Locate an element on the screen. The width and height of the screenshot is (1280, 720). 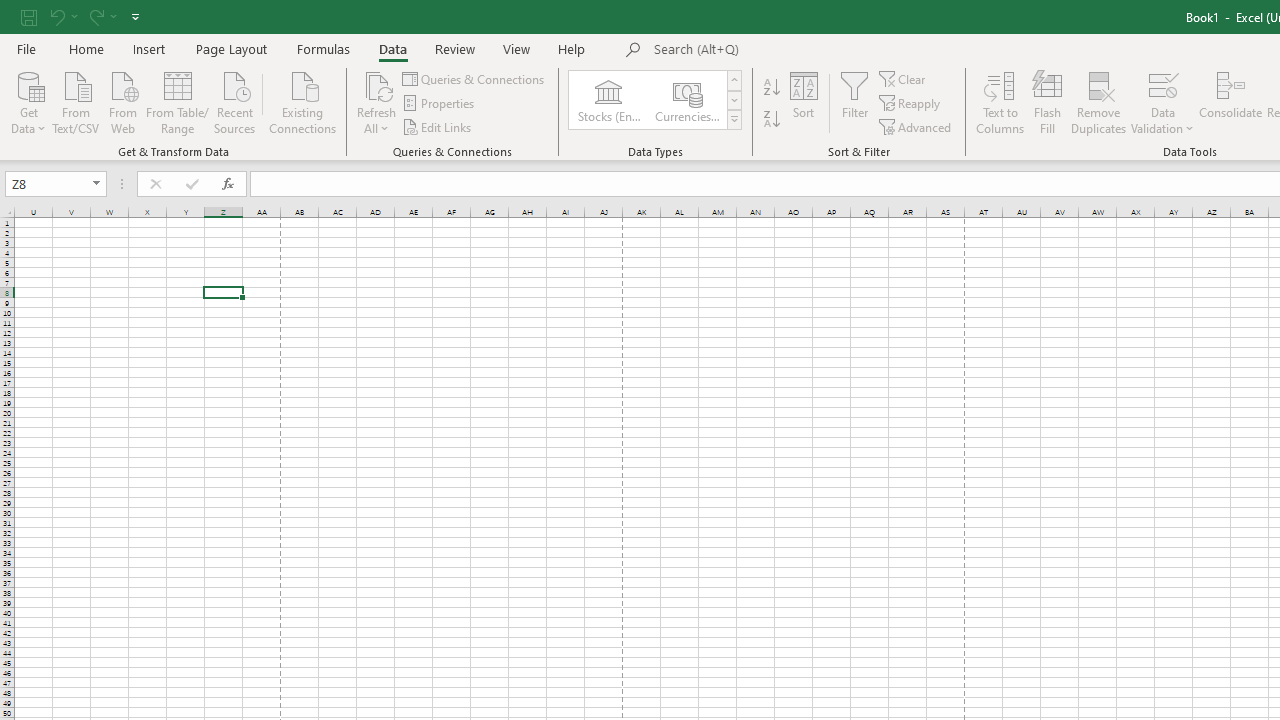
Get Data is located at coordinates (28, 101).